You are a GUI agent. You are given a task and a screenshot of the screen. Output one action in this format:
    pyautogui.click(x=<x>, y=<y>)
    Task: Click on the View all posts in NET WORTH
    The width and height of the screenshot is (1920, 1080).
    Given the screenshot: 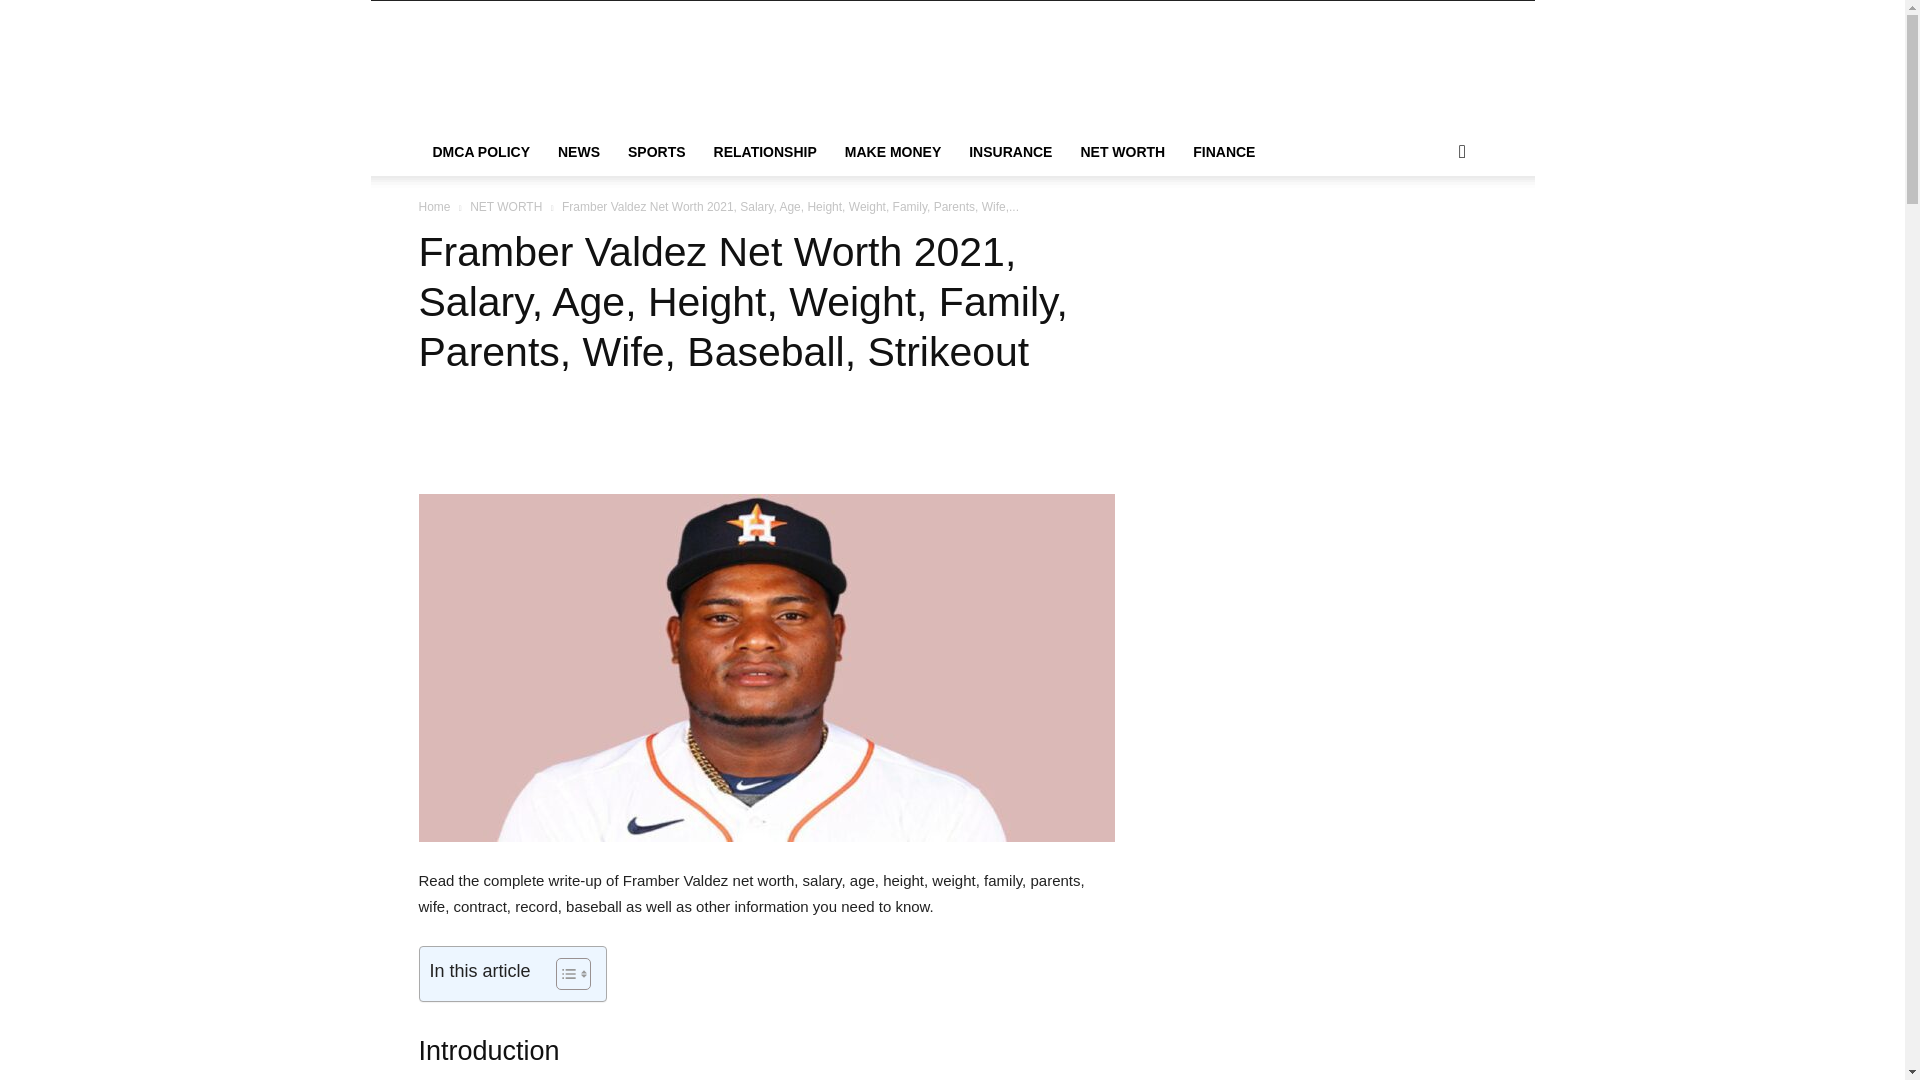 What is the action you would take?
    pyautogui.click(x=506, y=206)
    